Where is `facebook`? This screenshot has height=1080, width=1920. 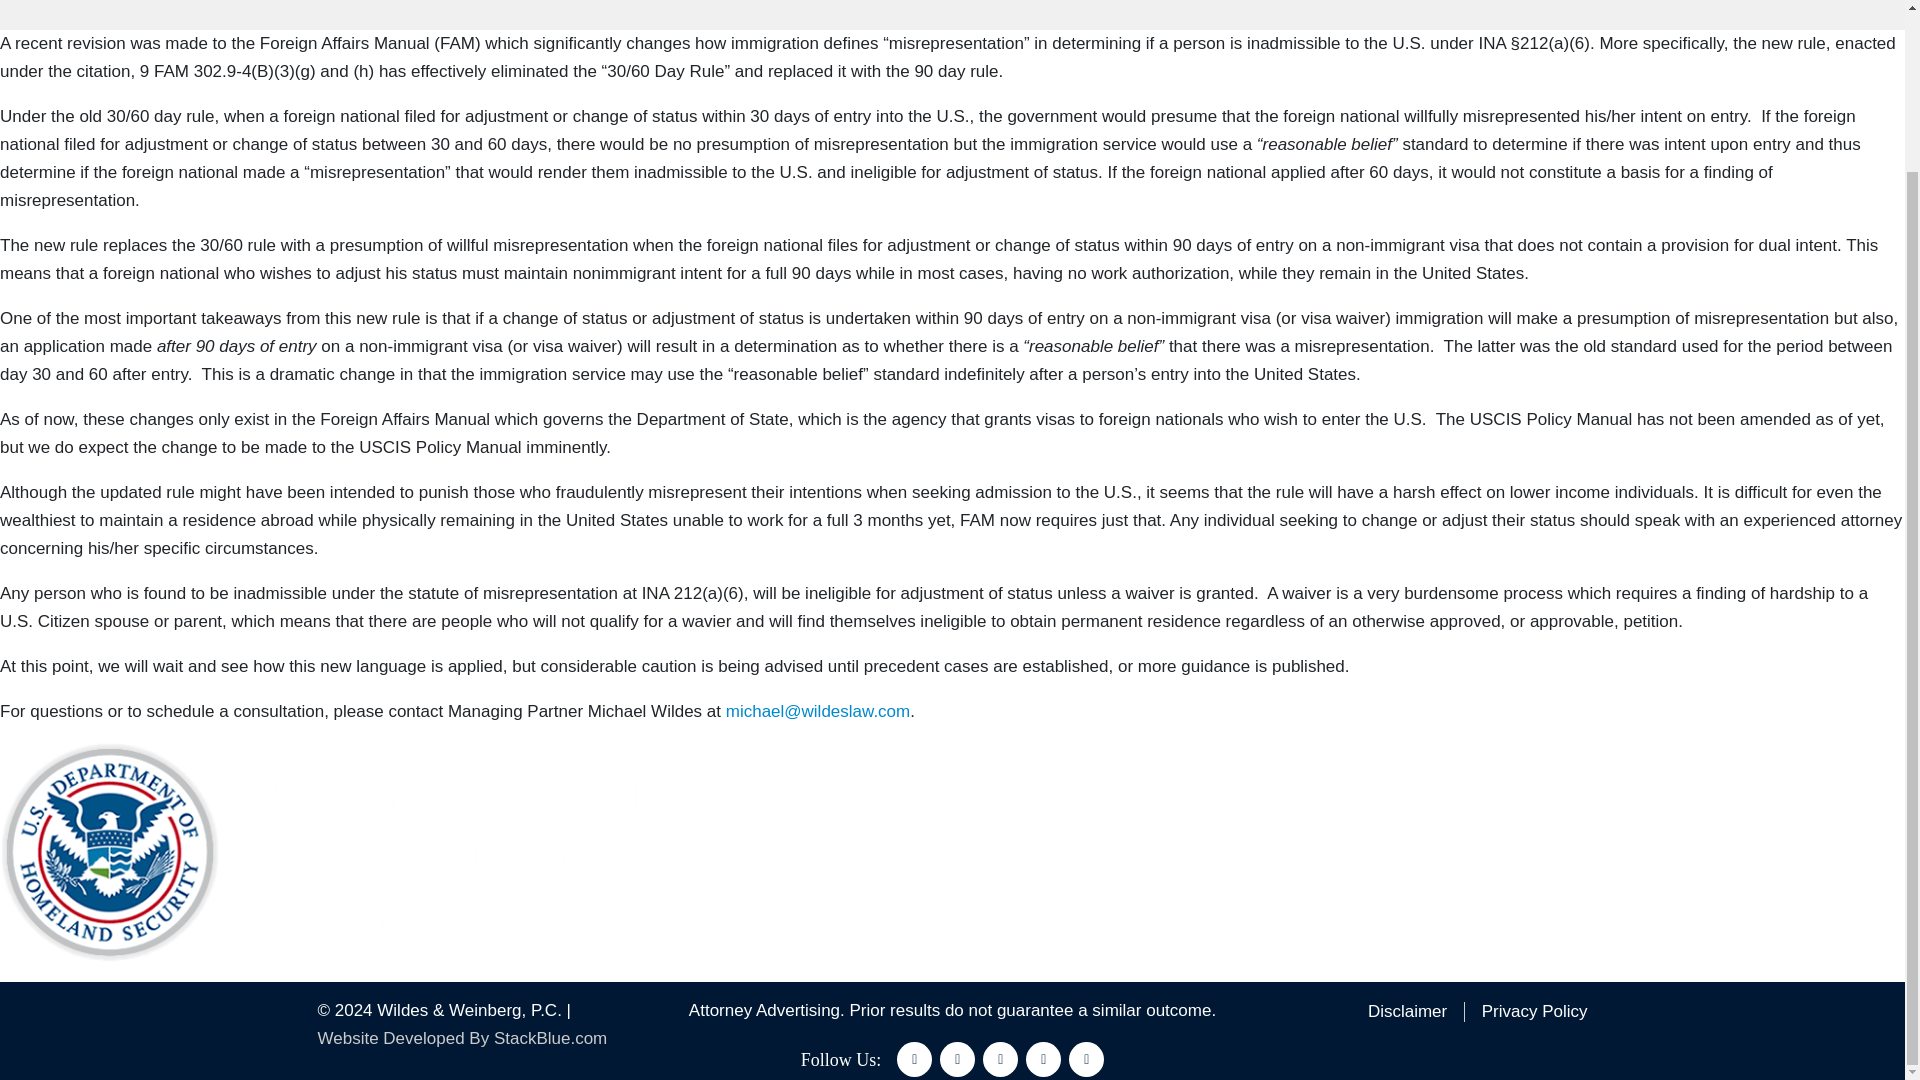
facebook is located at coordinates (914, 1059).